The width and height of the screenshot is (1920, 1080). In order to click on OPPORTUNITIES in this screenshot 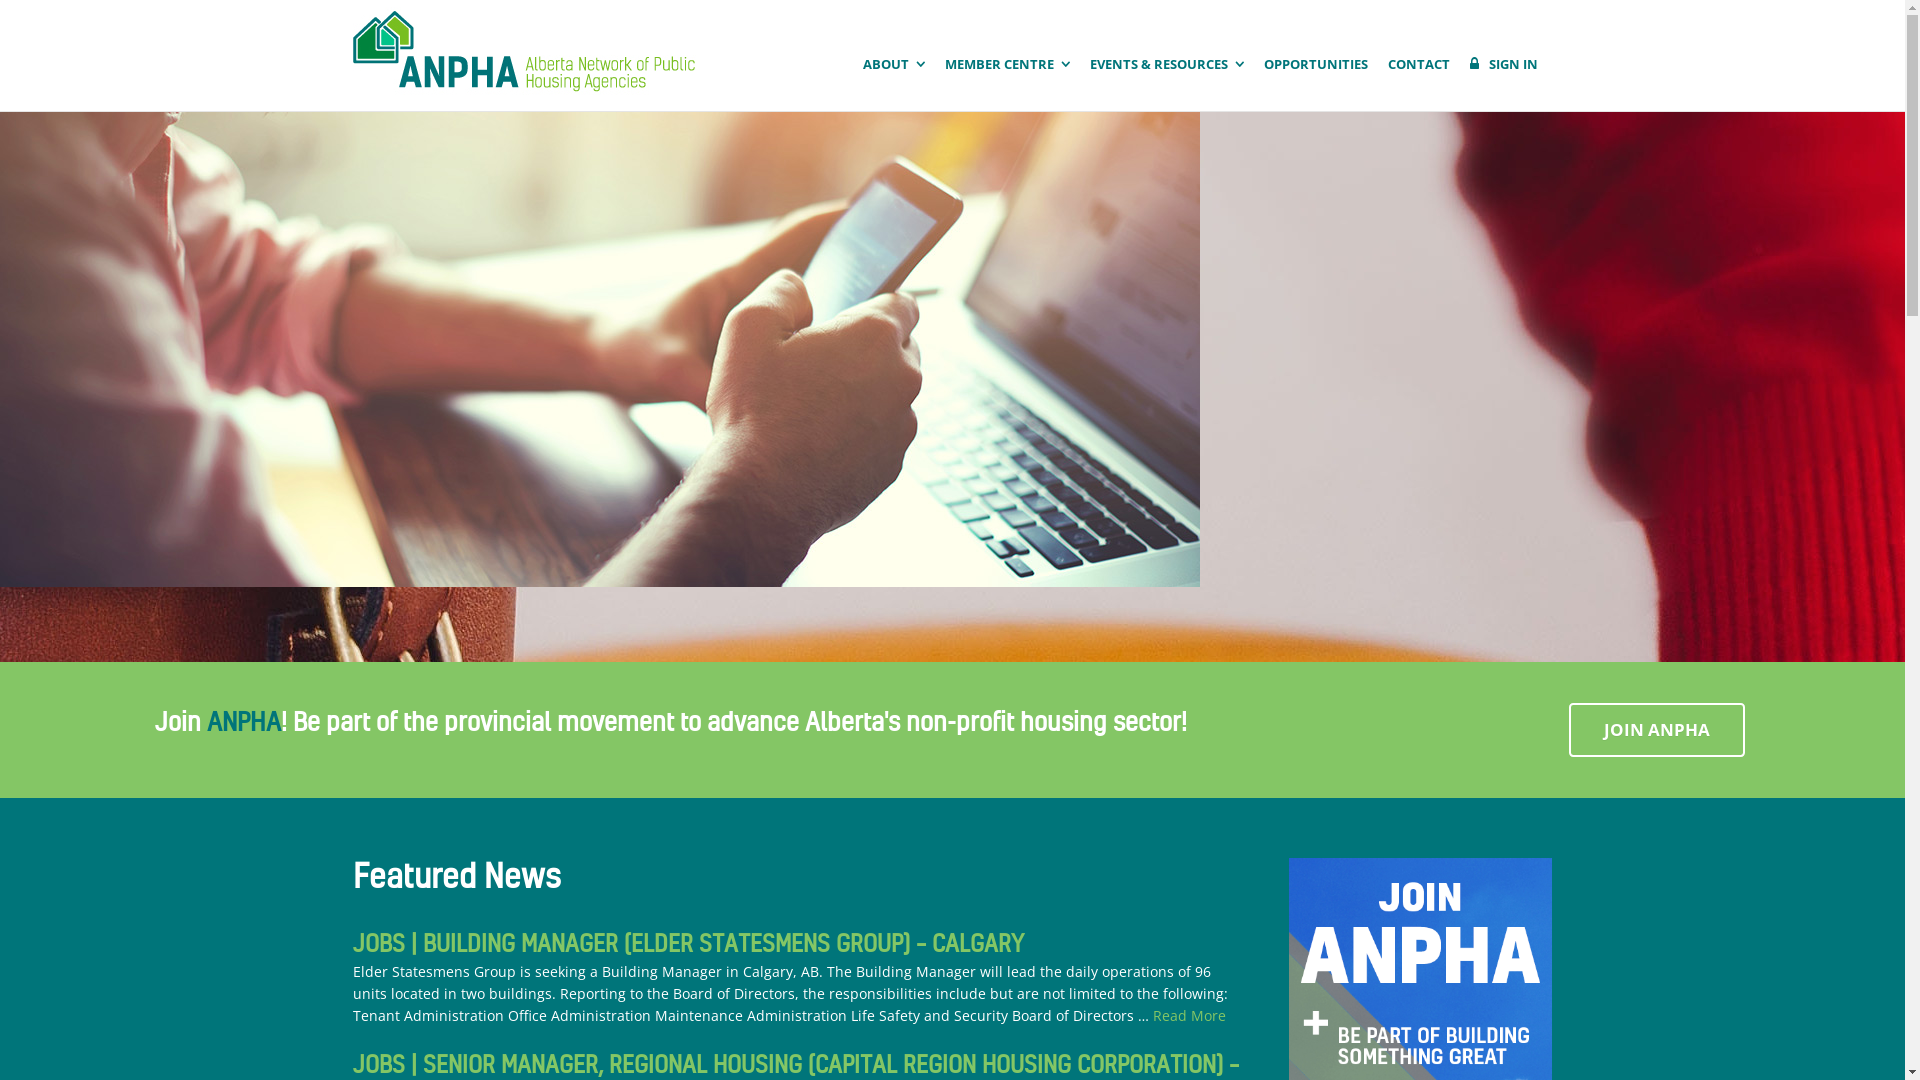, I will do `click(1316, 64)`.